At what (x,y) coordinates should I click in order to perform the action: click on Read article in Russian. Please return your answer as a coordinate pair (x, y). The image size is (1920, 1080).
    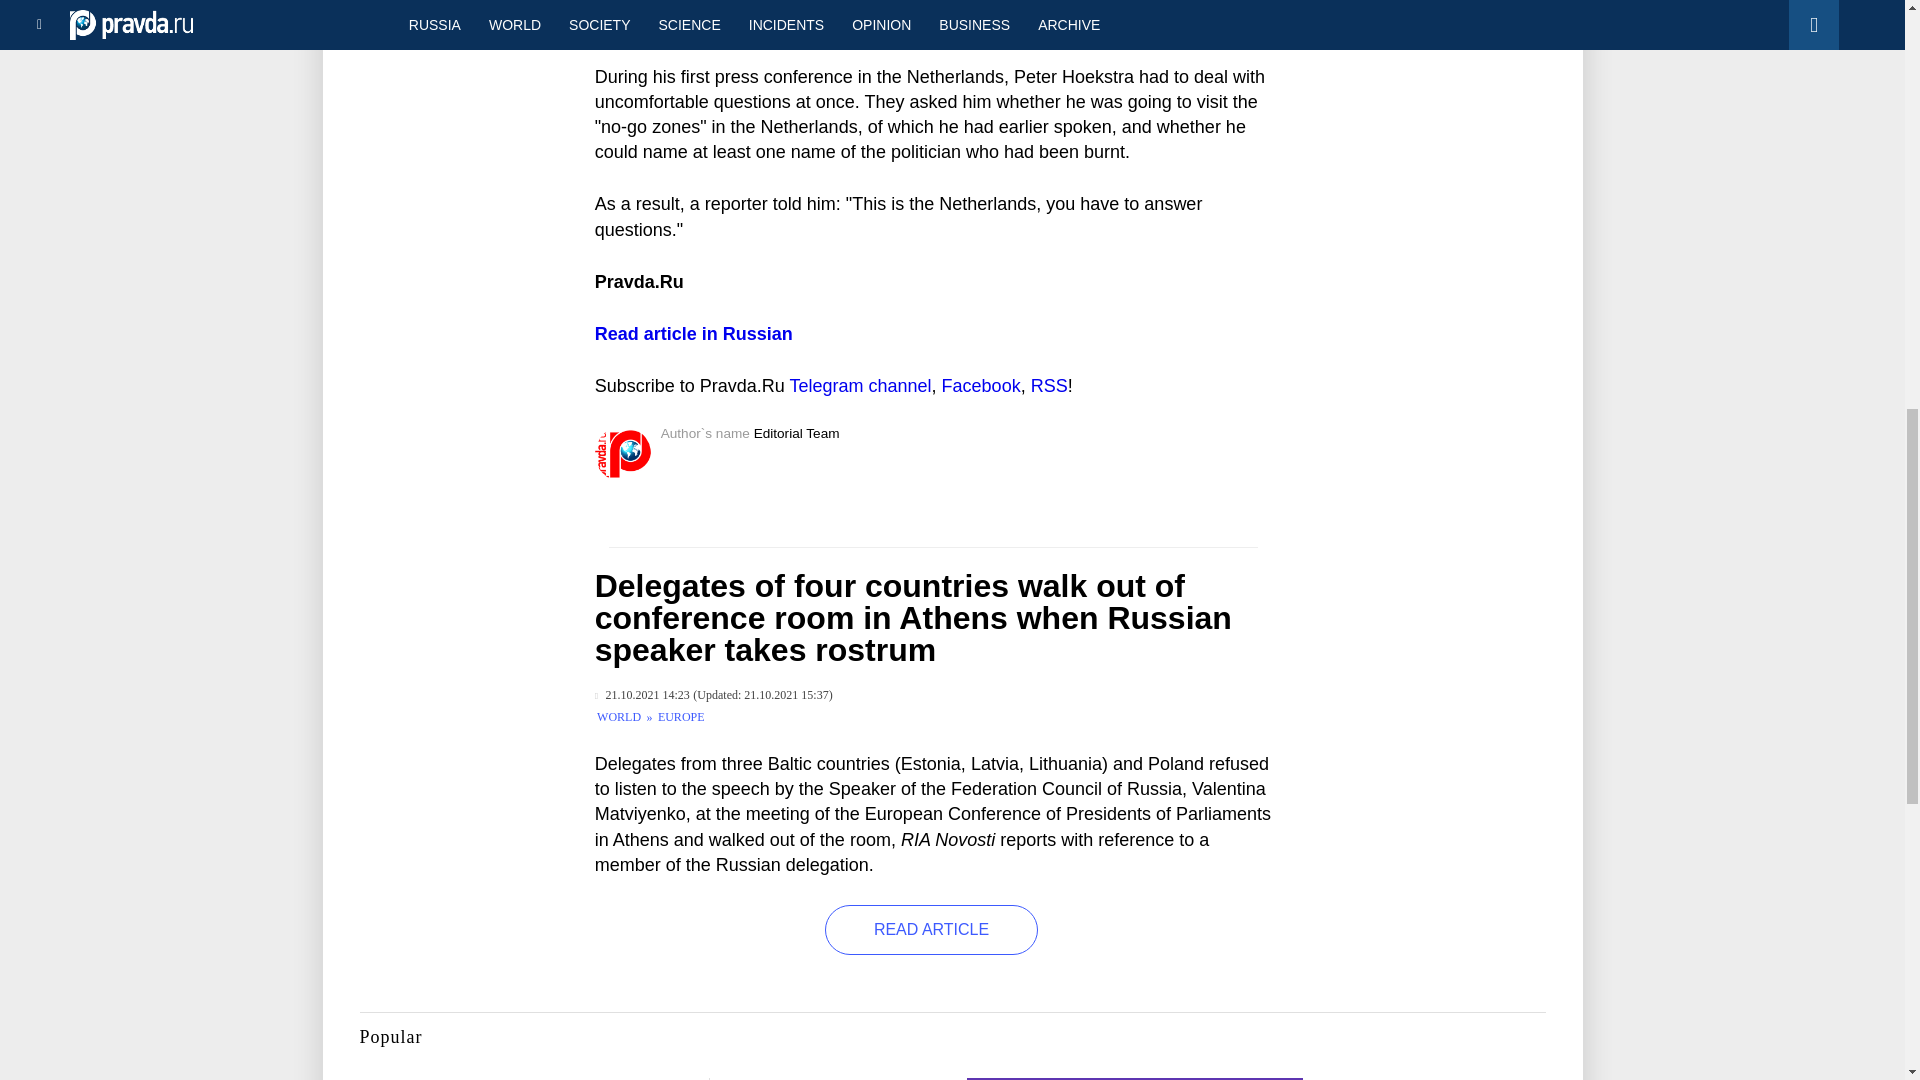
    Looking at the image, I should click on (694, 334).